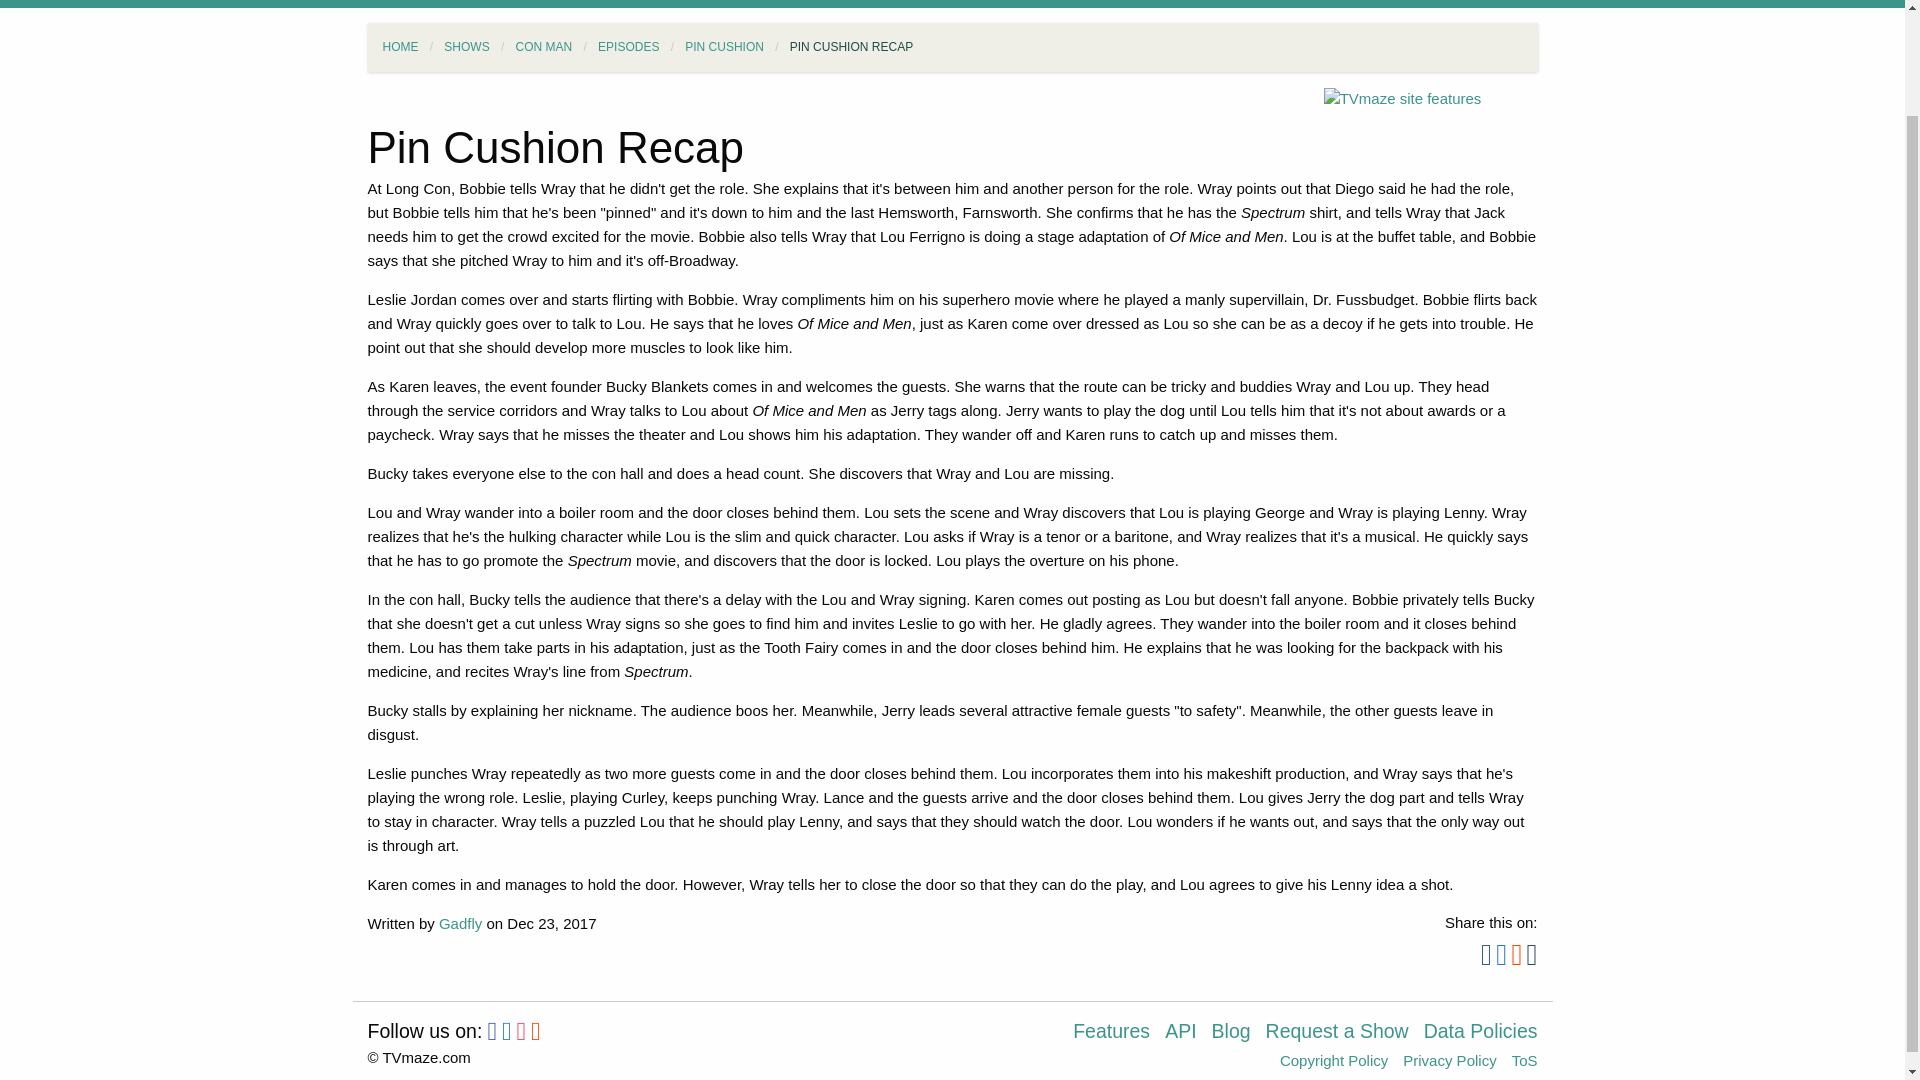 The width and height of the screenshot is (1920, 1080). What do you see at coordinates (400, 46) in the screenshot?
I see `HOME` at bounding box center [400, 46].